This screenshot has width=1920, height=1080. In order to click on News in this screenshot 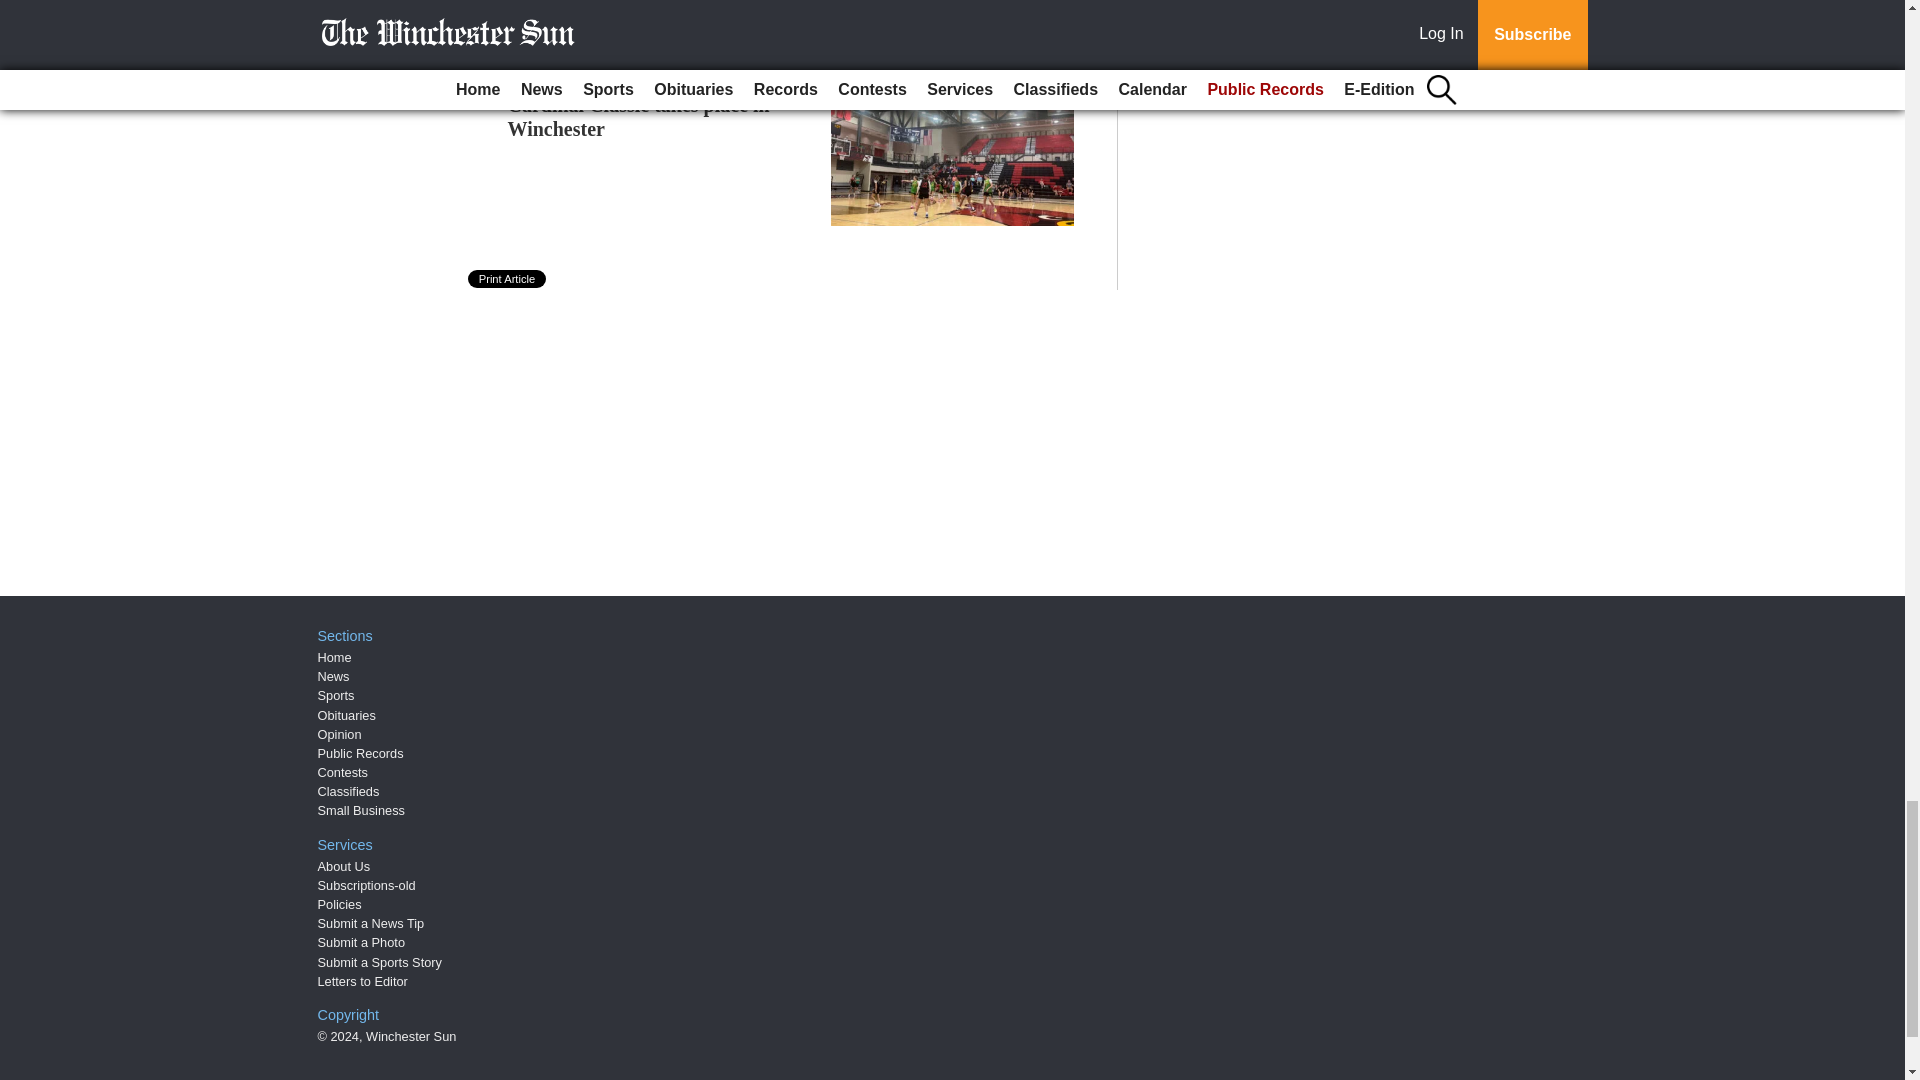, I will do `click(334, 676)`.